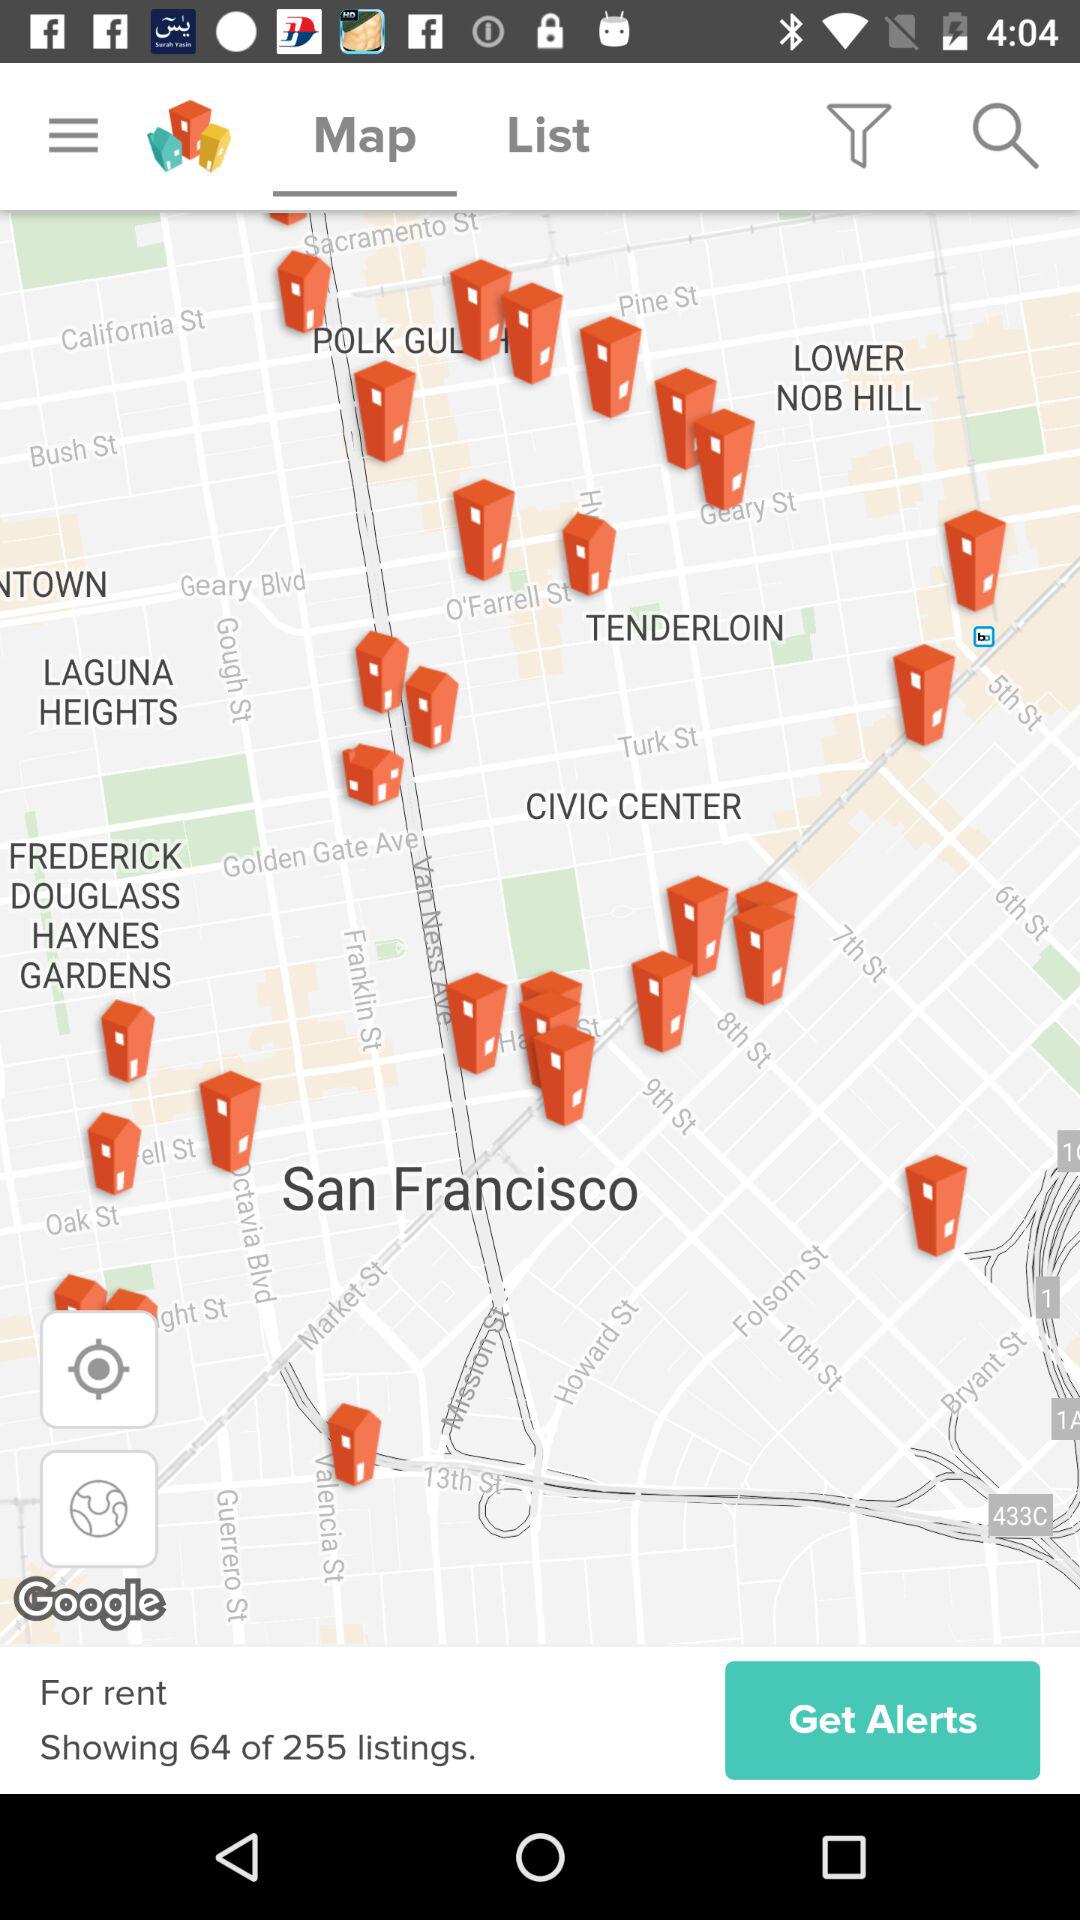 This screenshot has width=1080, height=1920. I want to click on click the icon to the right of the showing 64 of item, so click(882, 1720).